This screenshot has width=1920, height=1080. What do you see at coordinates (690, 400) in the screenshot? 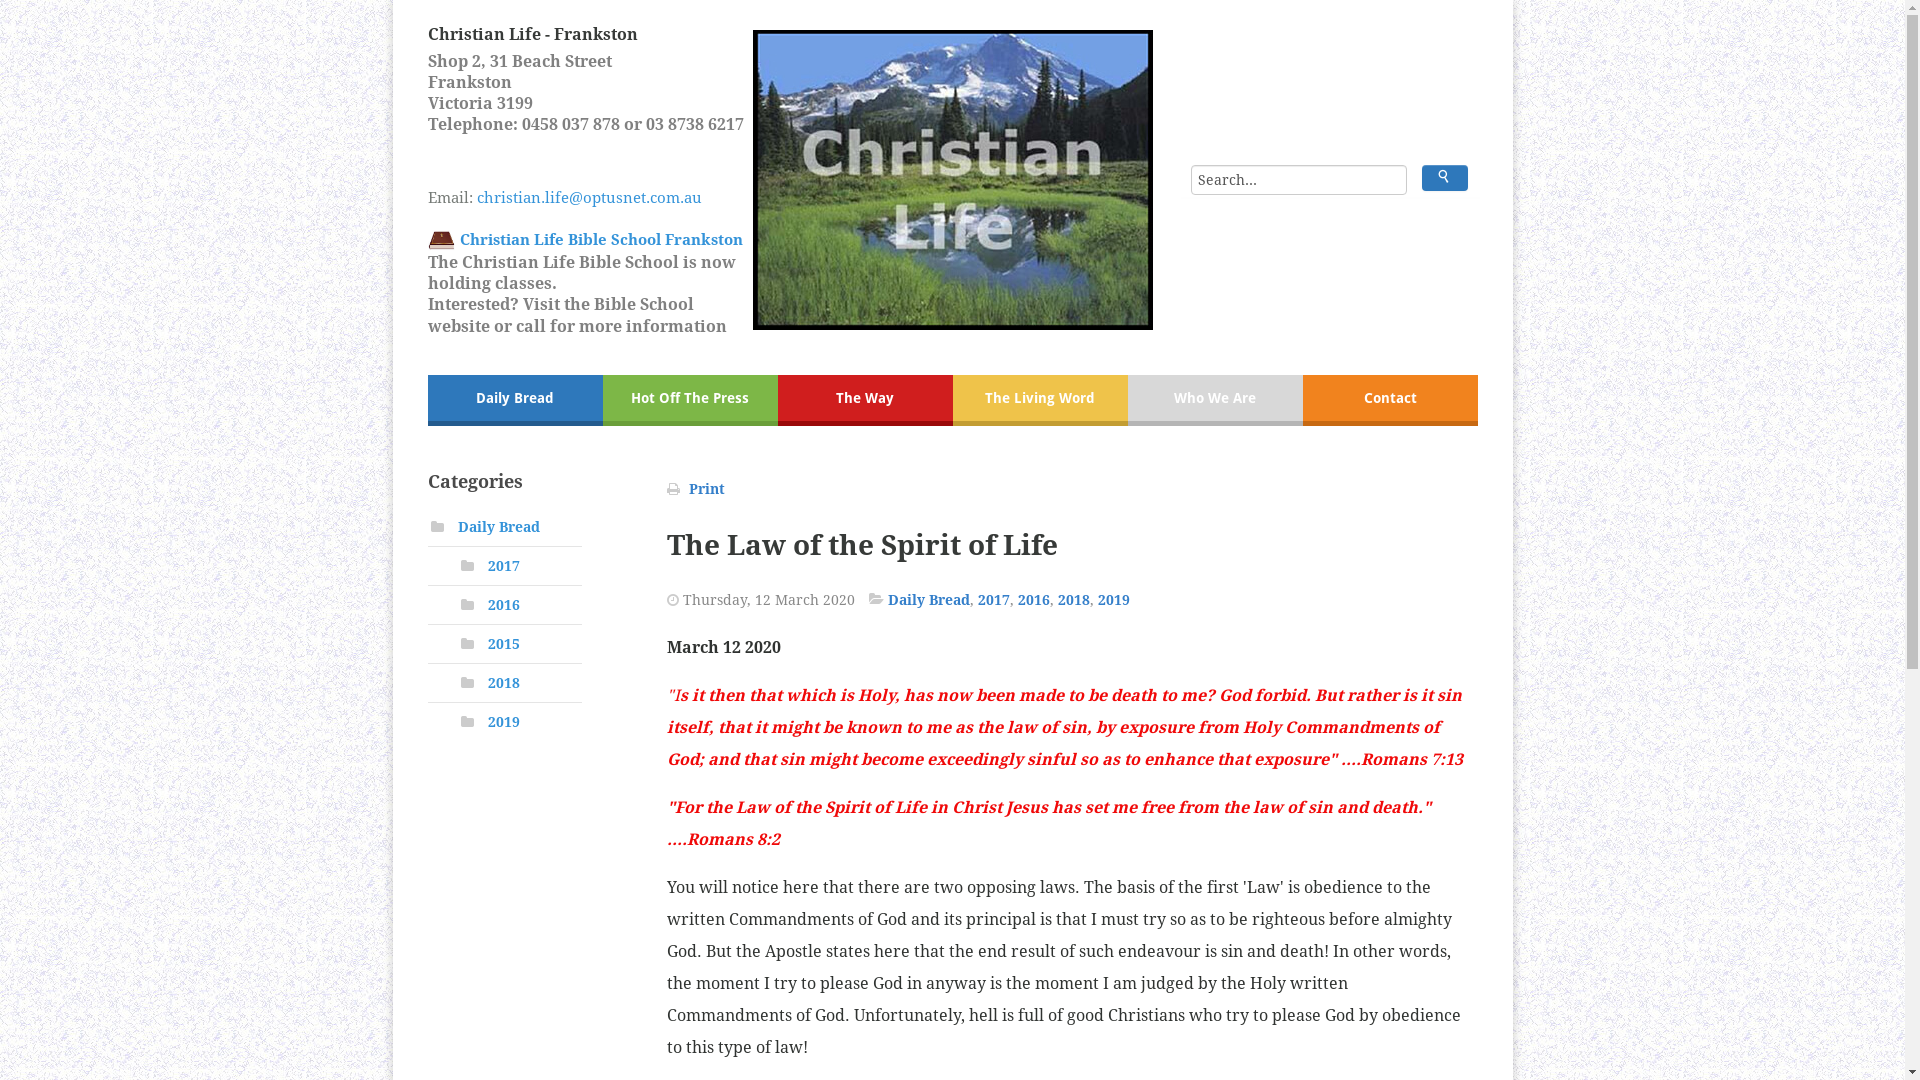
I see `Hot Off The Press` at bounding box center [690, 400].